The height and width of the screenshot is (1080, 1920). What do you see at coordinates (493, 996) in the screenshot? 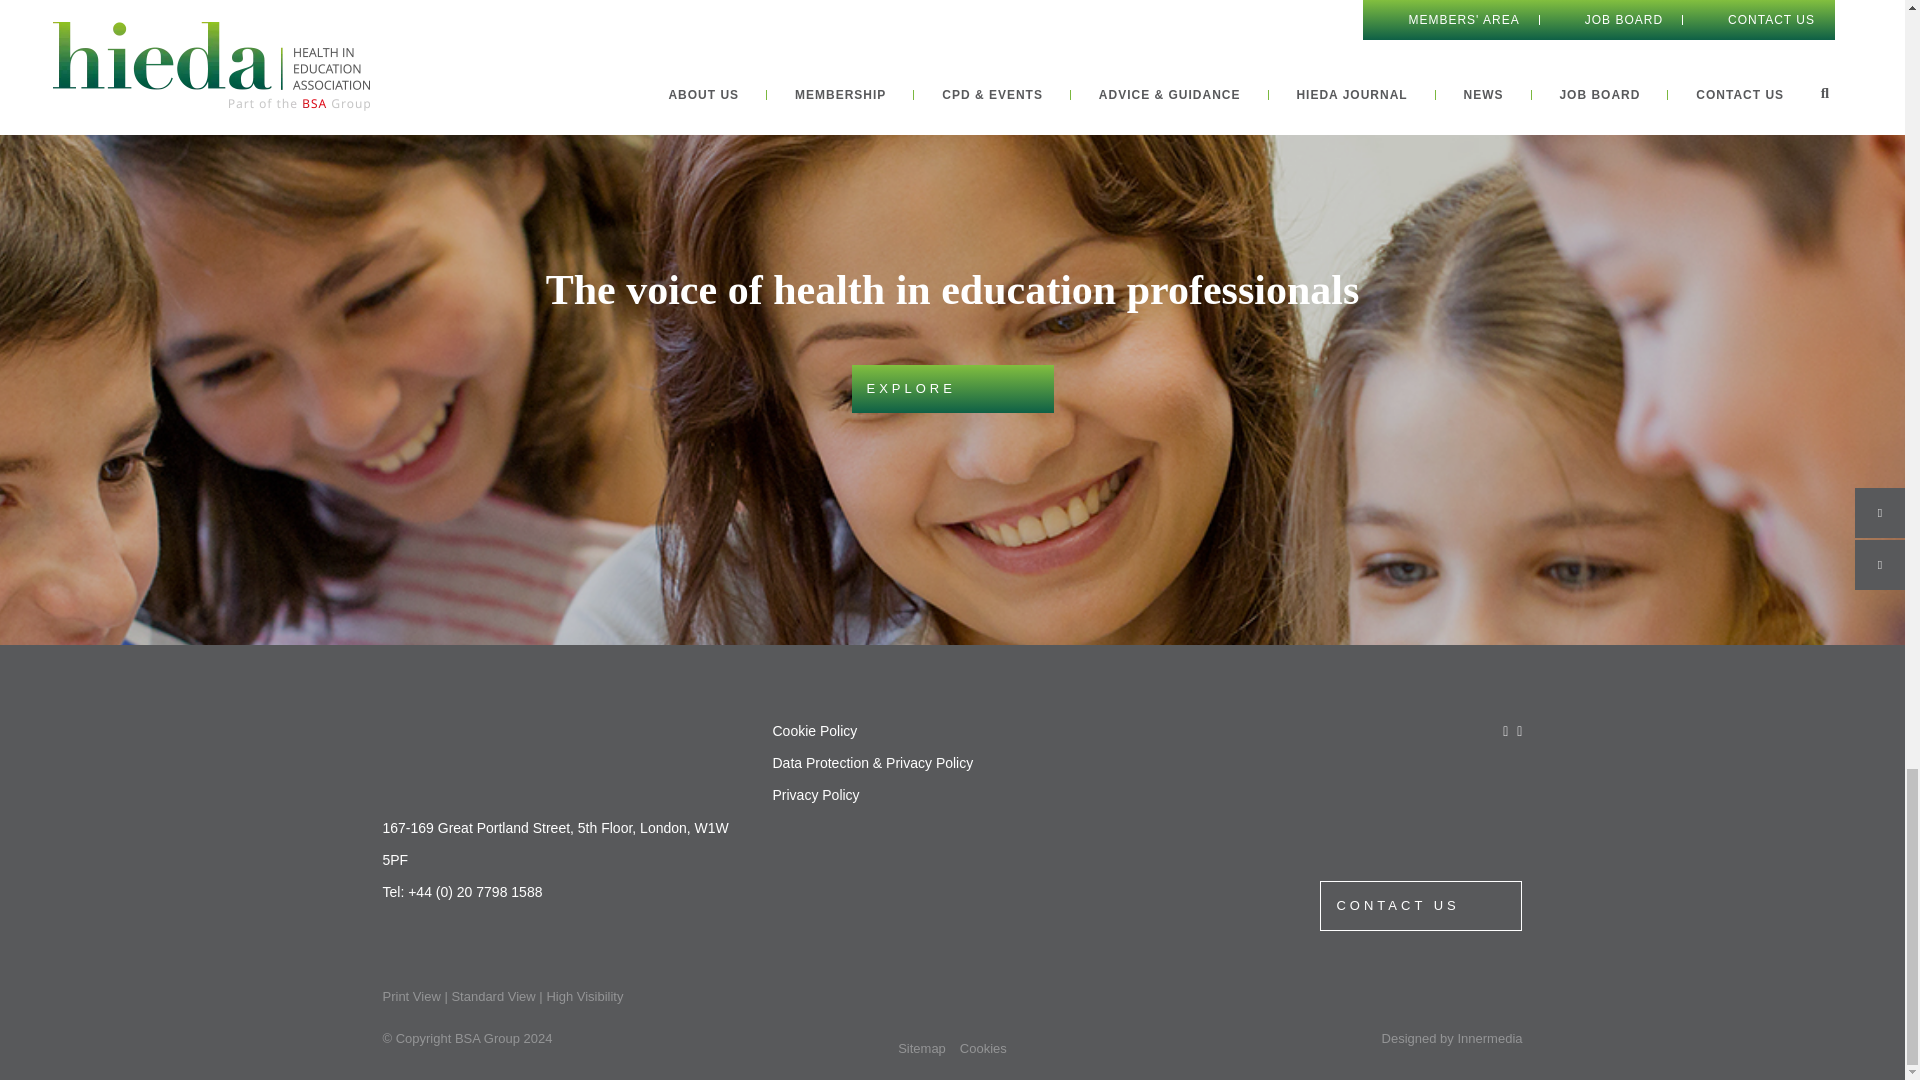
I see `Switch to Standard Visibility` at bounding box center [493, 996].